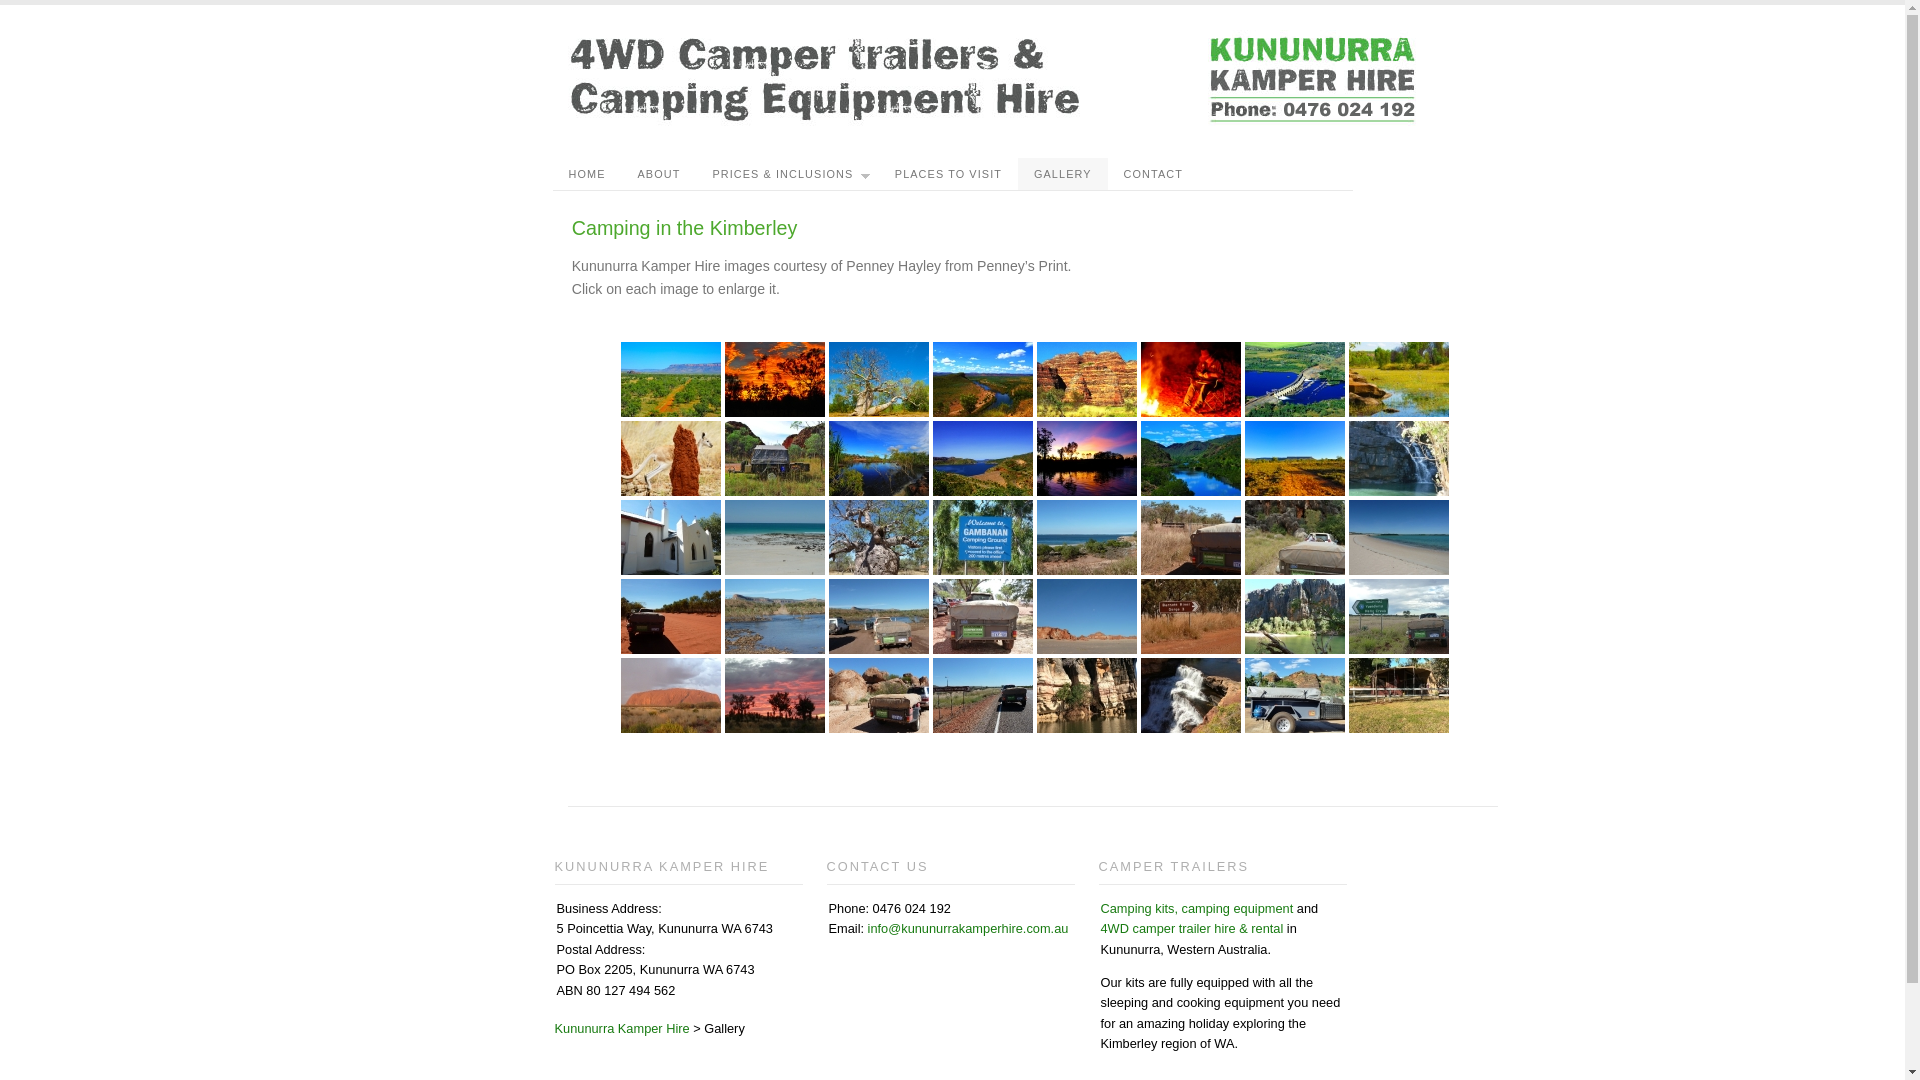  What do you see at coordinates (586, 174) in the screenshot?
I see `HOME` at bounding box center [586, 174].